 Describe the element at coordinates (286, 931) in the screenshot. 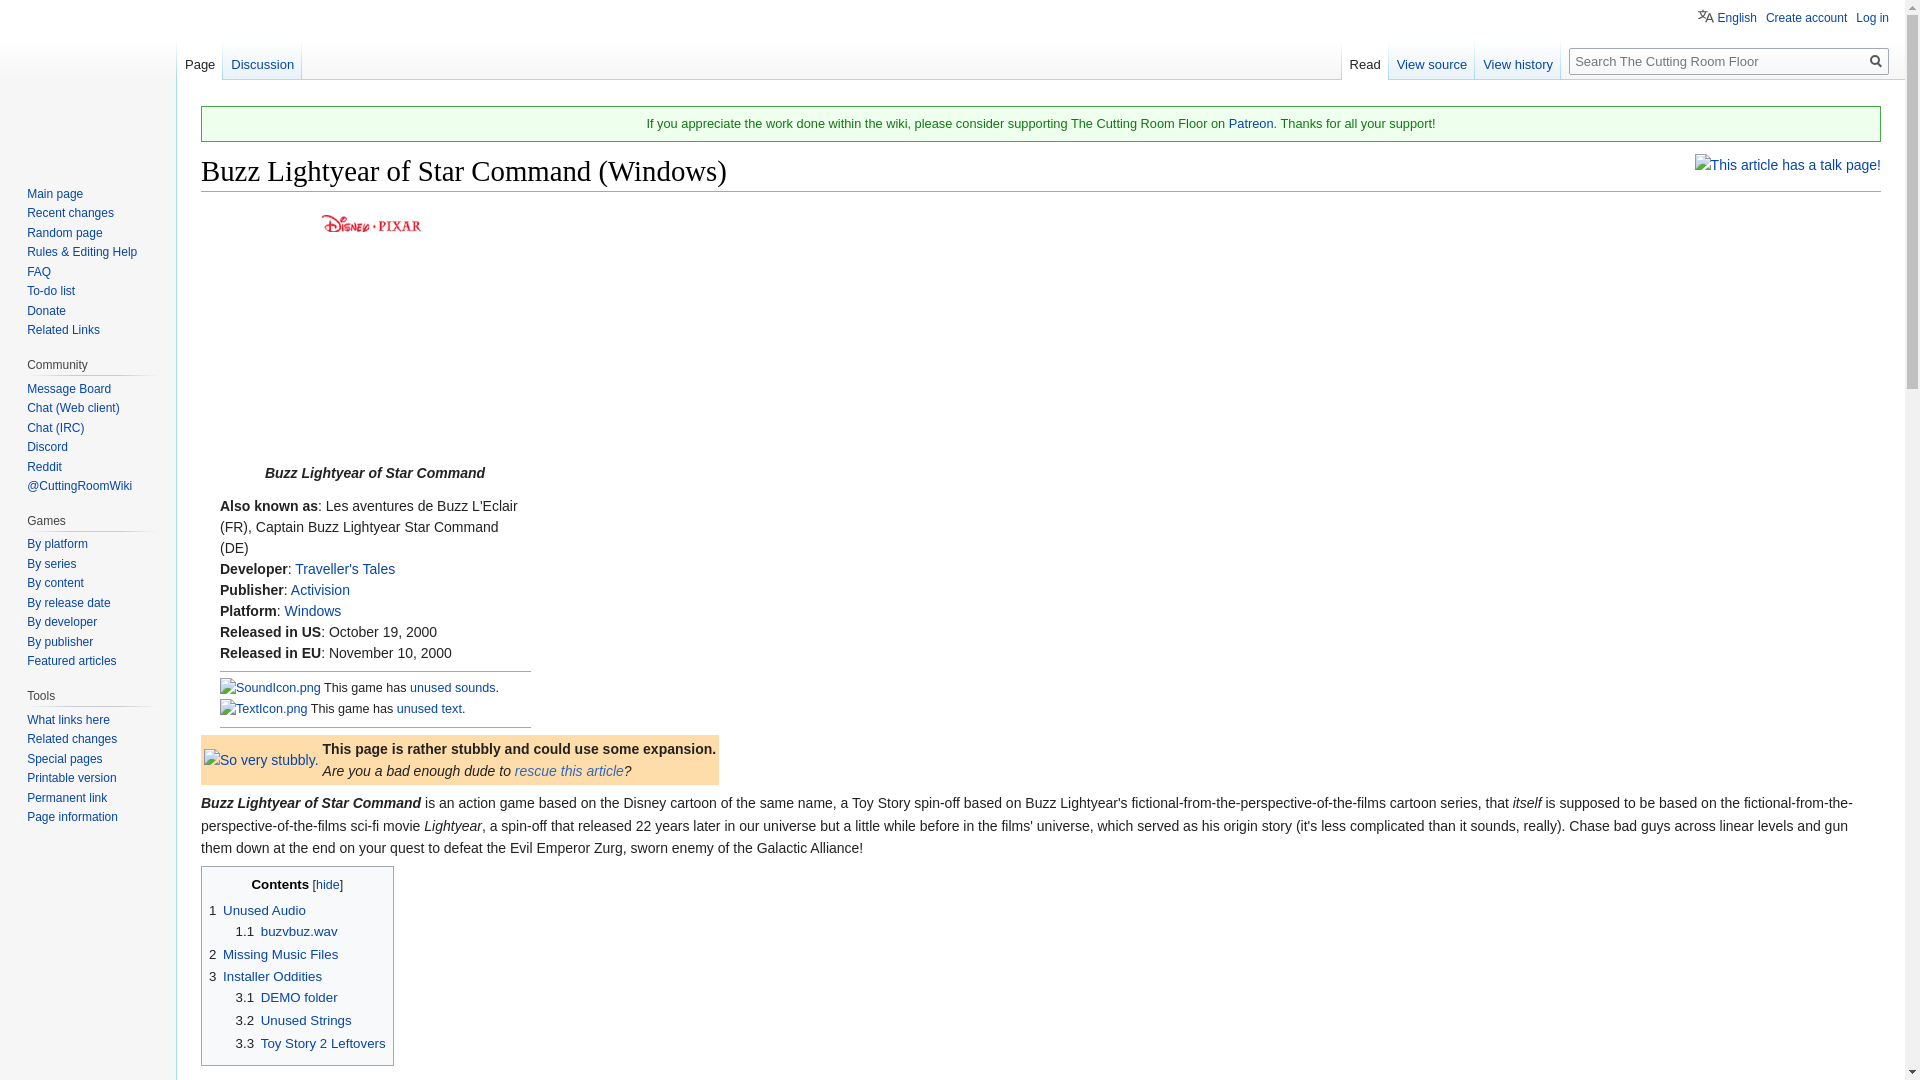

I see `1.1 buzvbuz.wav` at that location.